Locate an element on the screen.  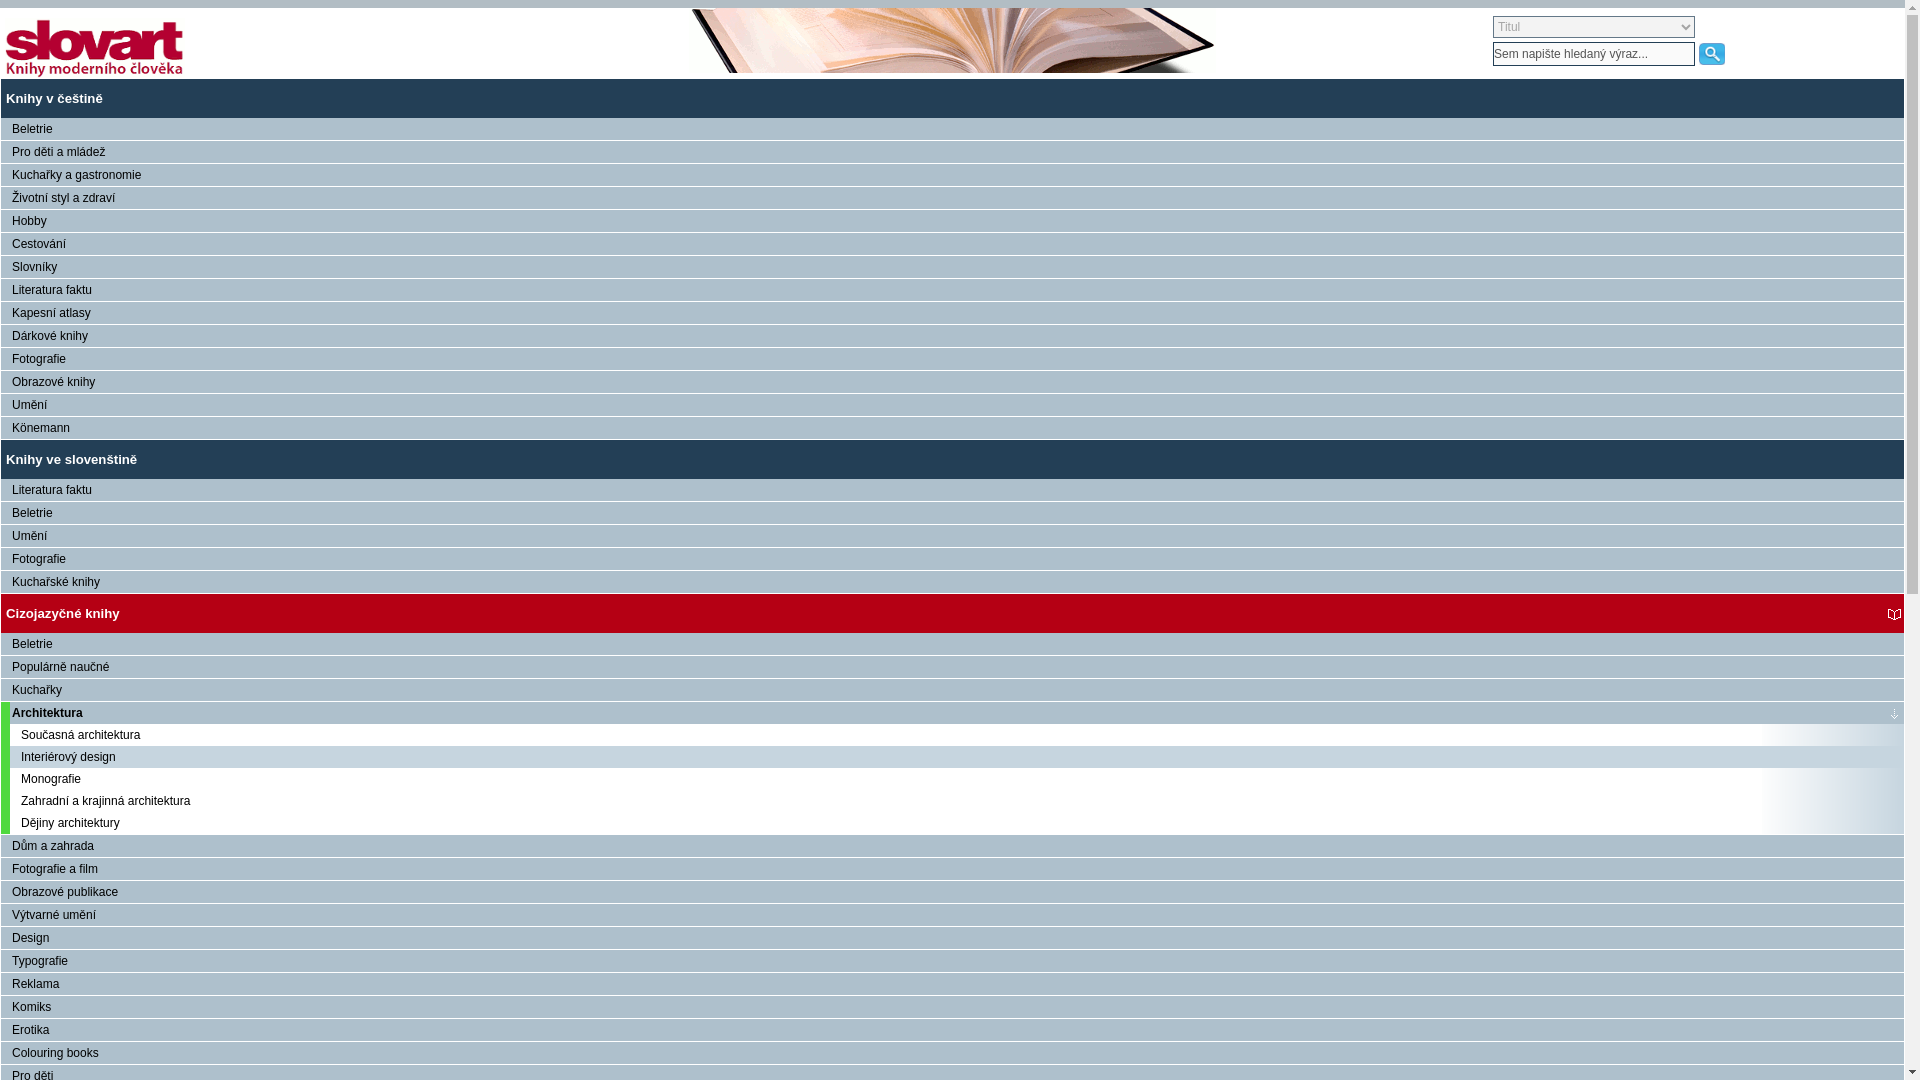
Architektura is located at coordinates (952, 712).